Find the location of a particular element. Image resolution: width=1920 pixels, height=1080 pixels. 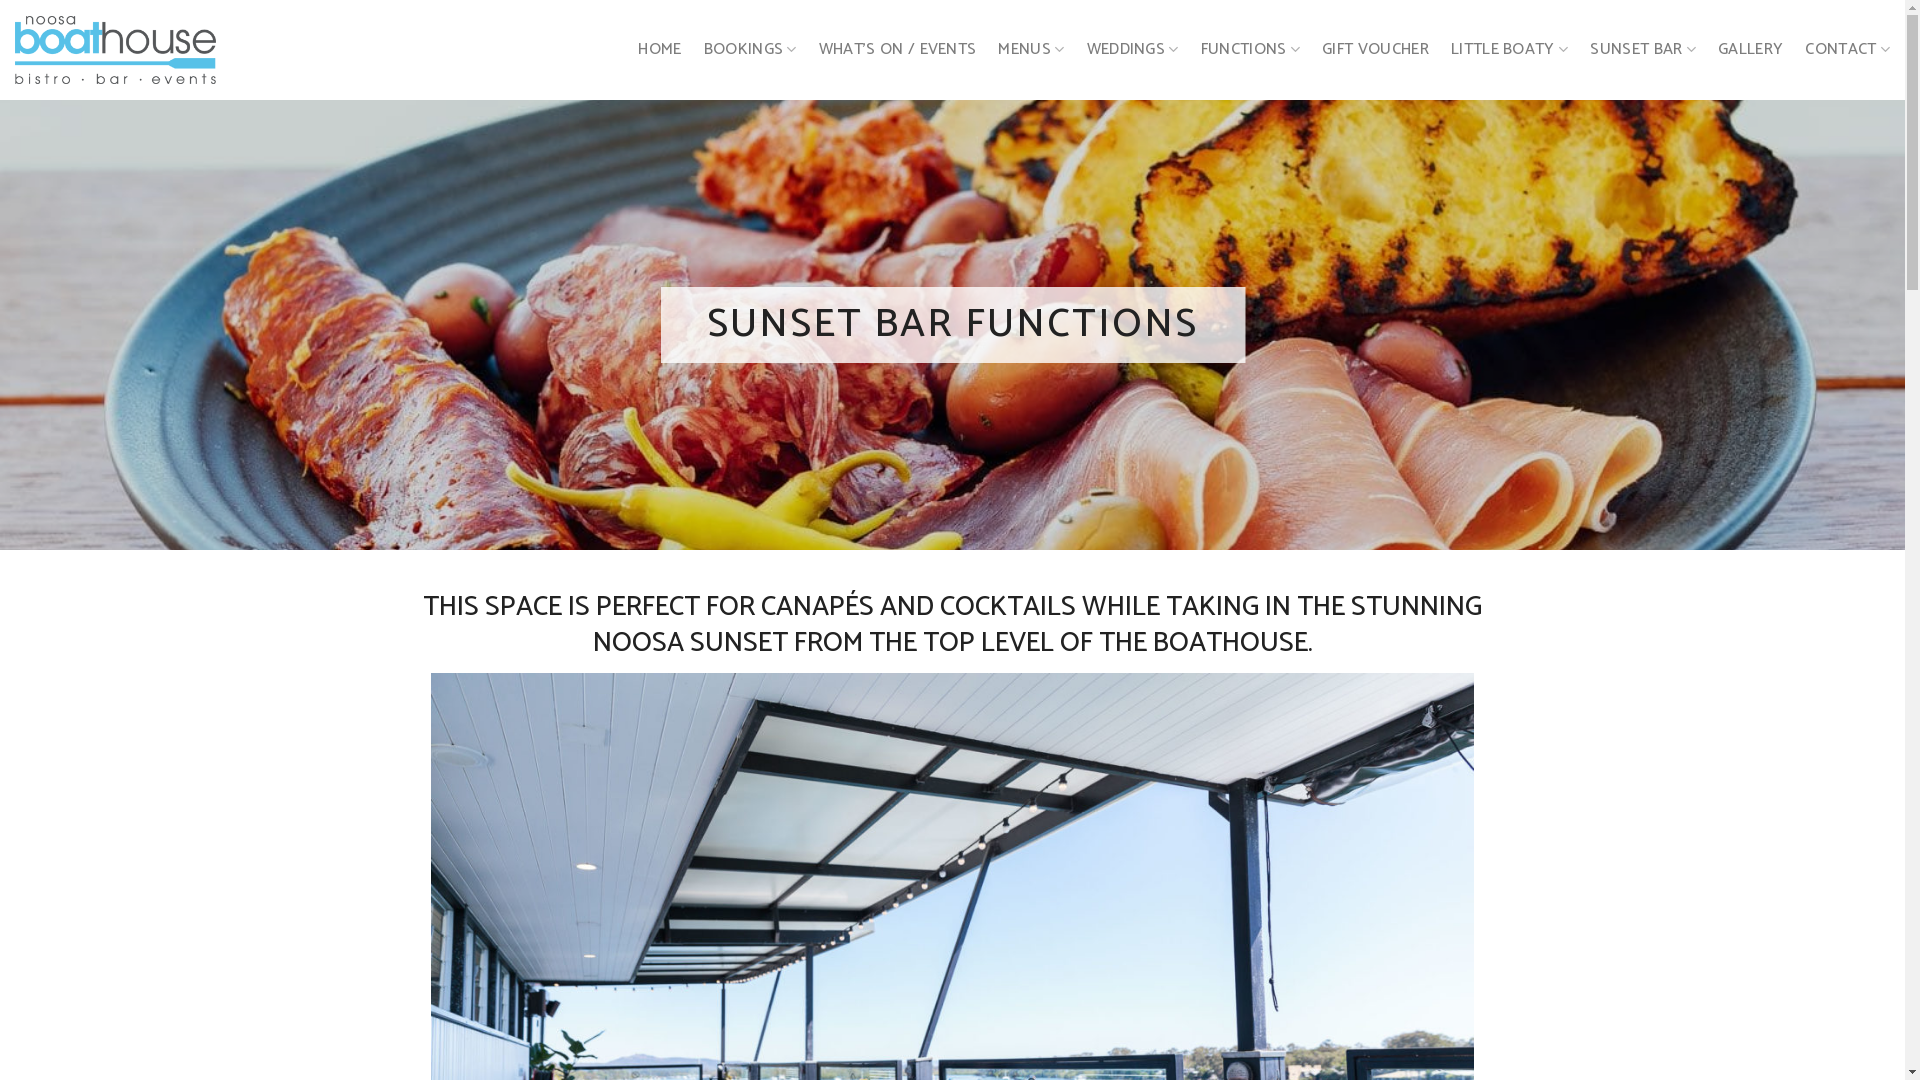

SUNSET BAR is located at coordinates (1643, 50).